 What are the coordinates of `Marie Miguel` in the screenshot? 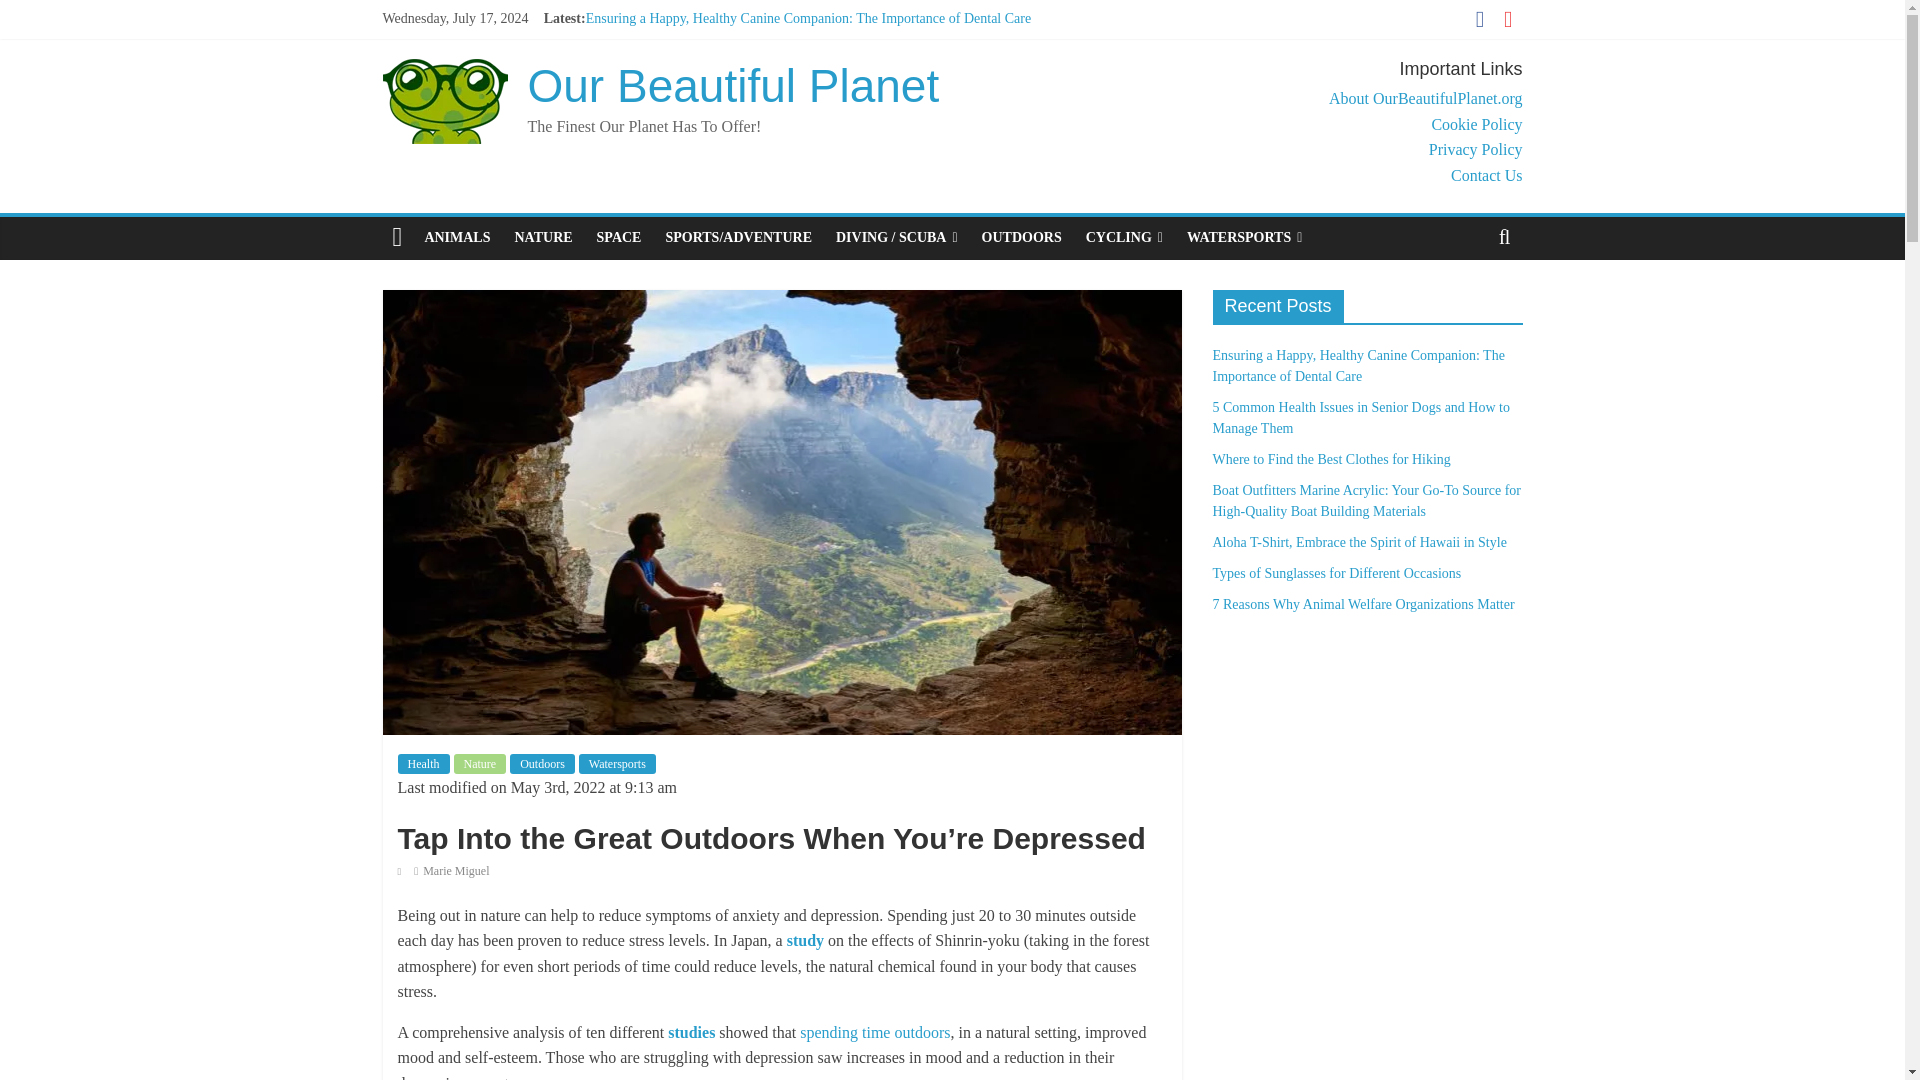 It's located at (456, 871).